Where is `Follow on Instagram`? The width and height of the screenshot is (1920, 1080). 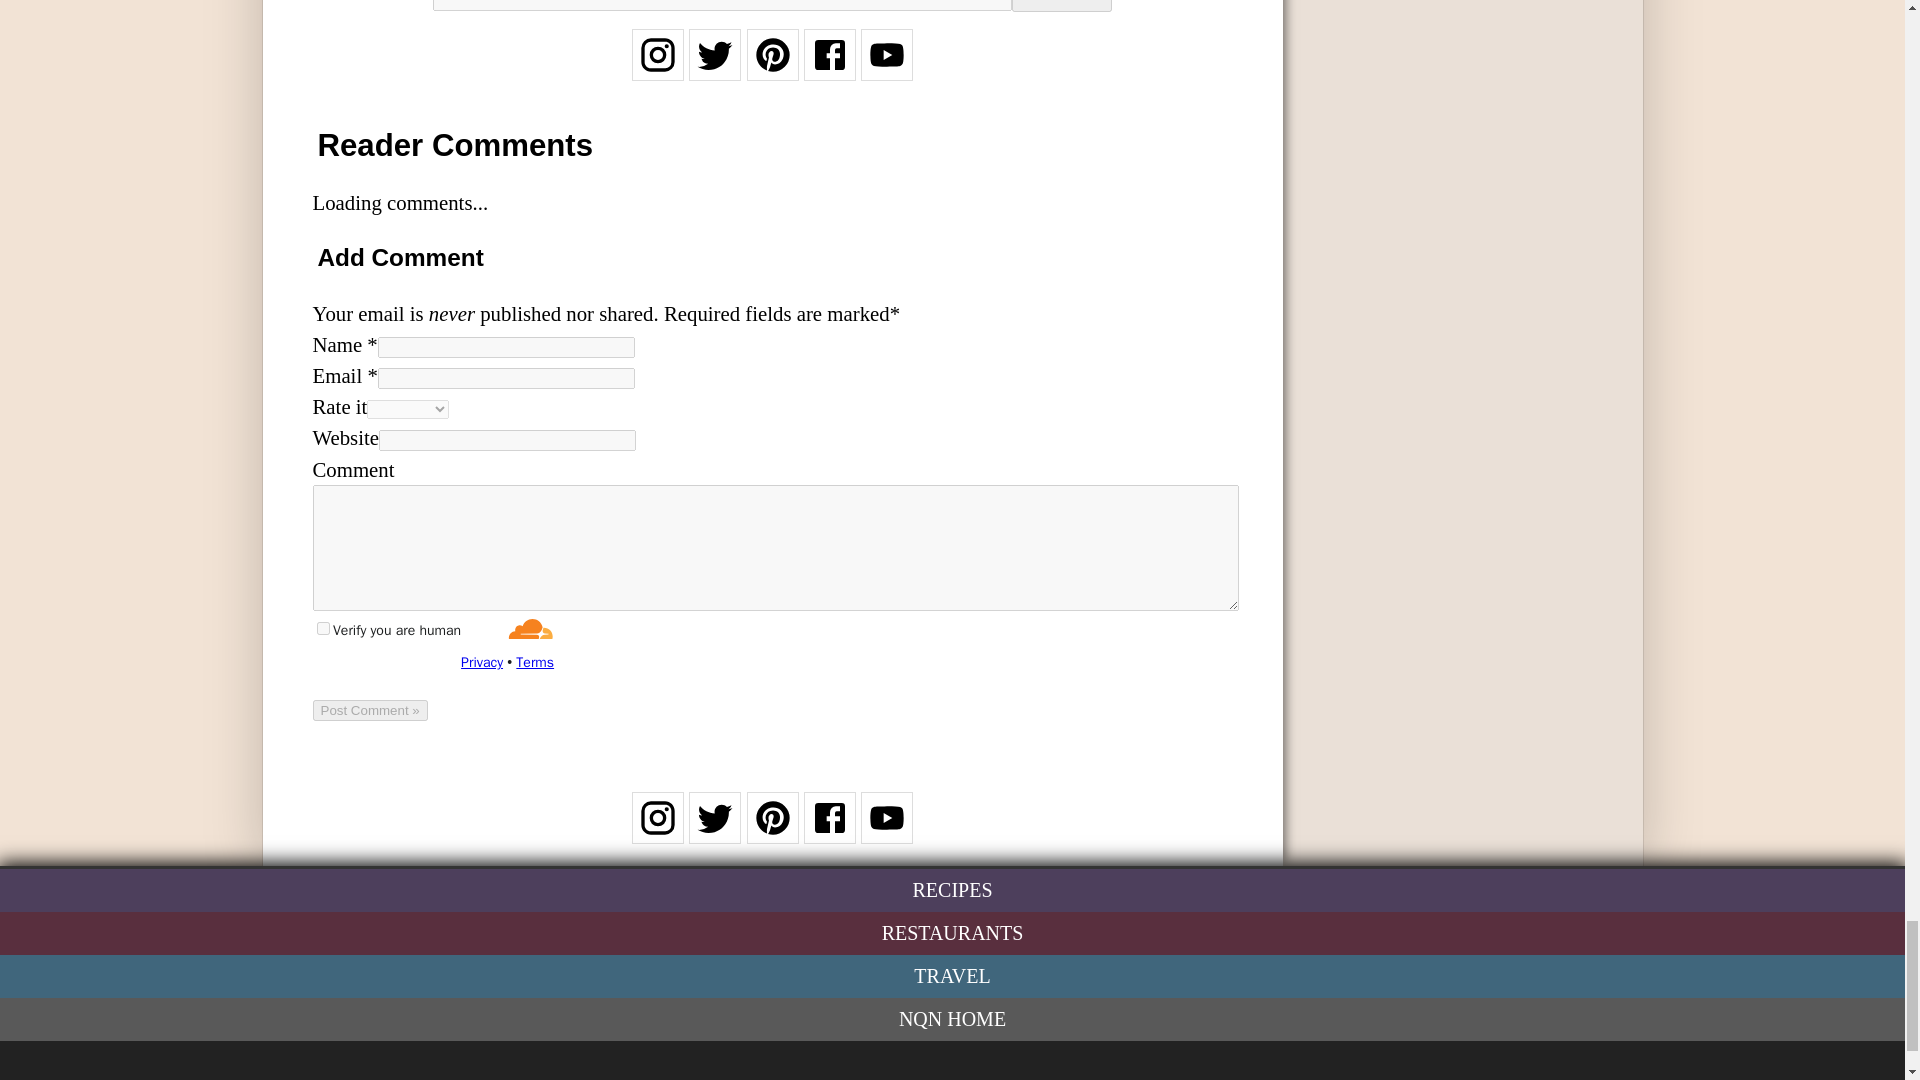 Follow on Instagram is located at coordinates (657, 830).